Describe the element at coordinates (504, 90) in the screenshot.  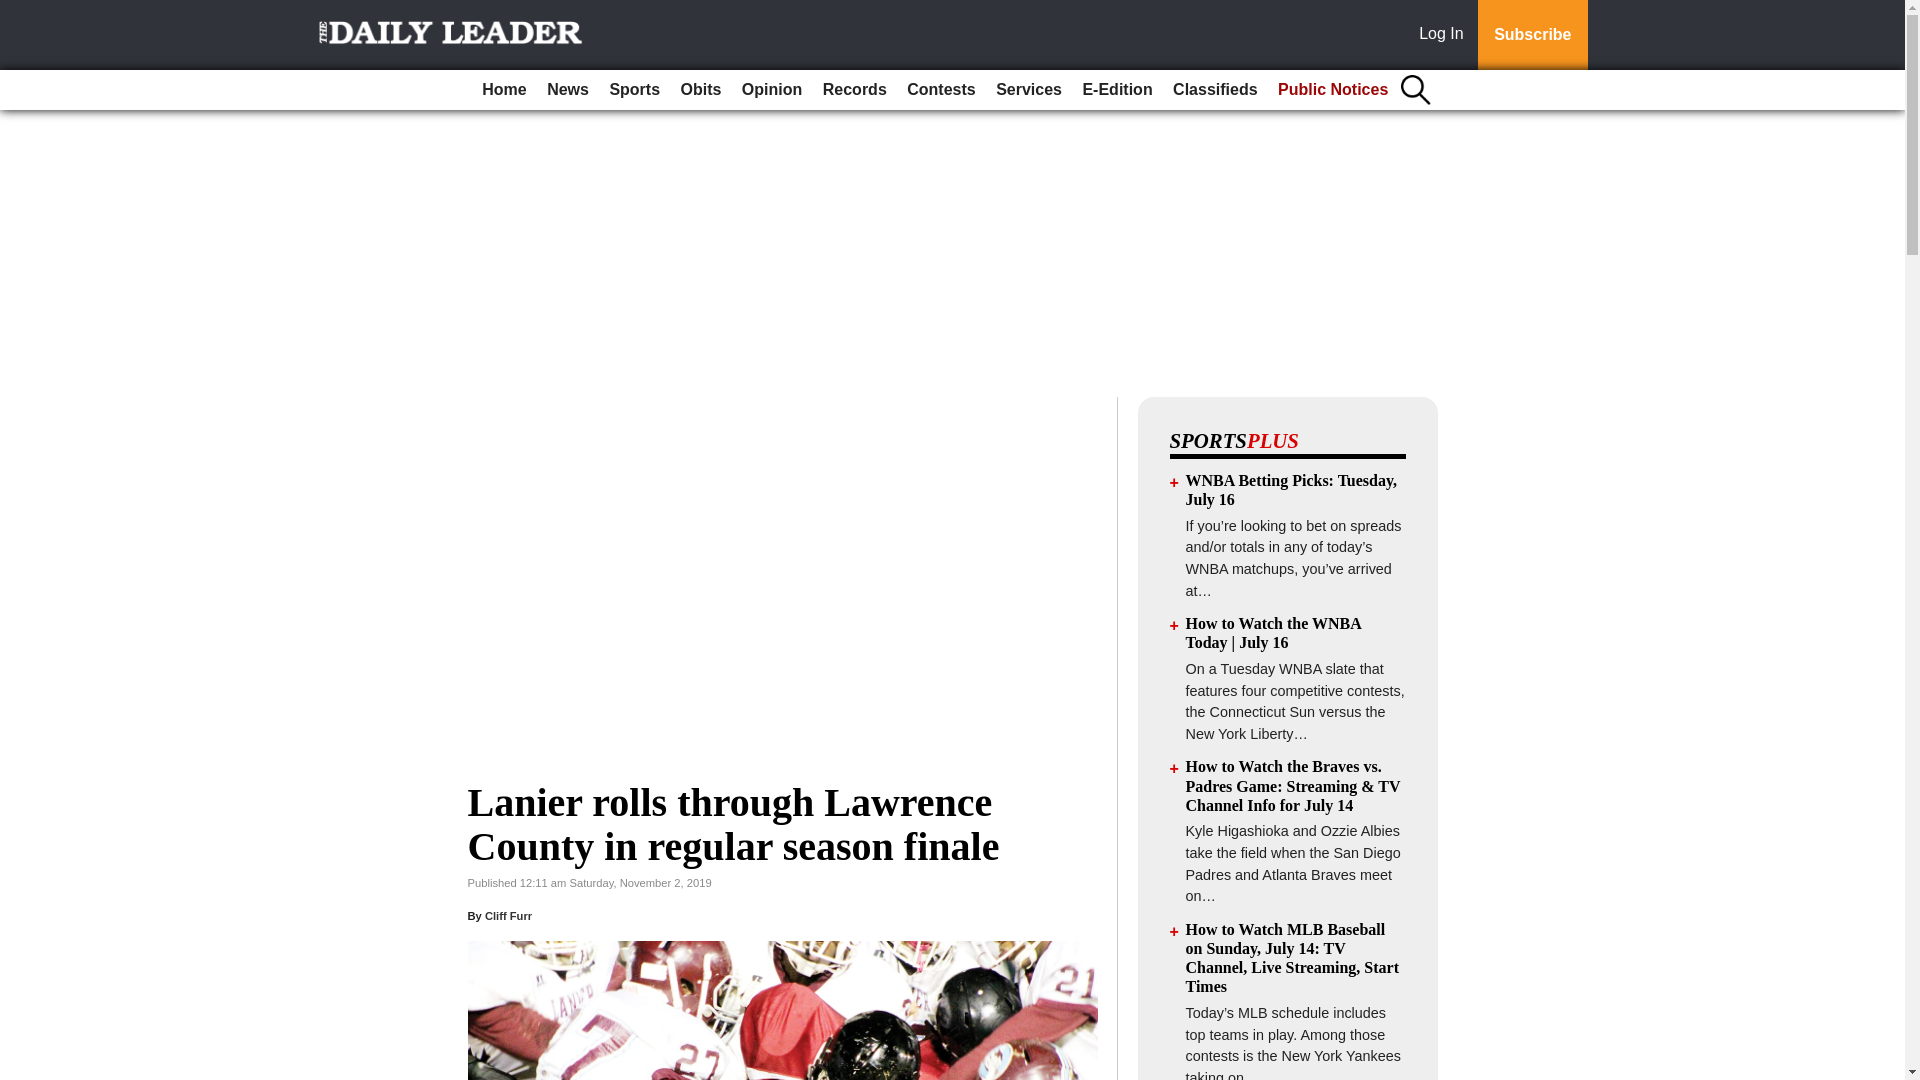
I see `Home` at that location.